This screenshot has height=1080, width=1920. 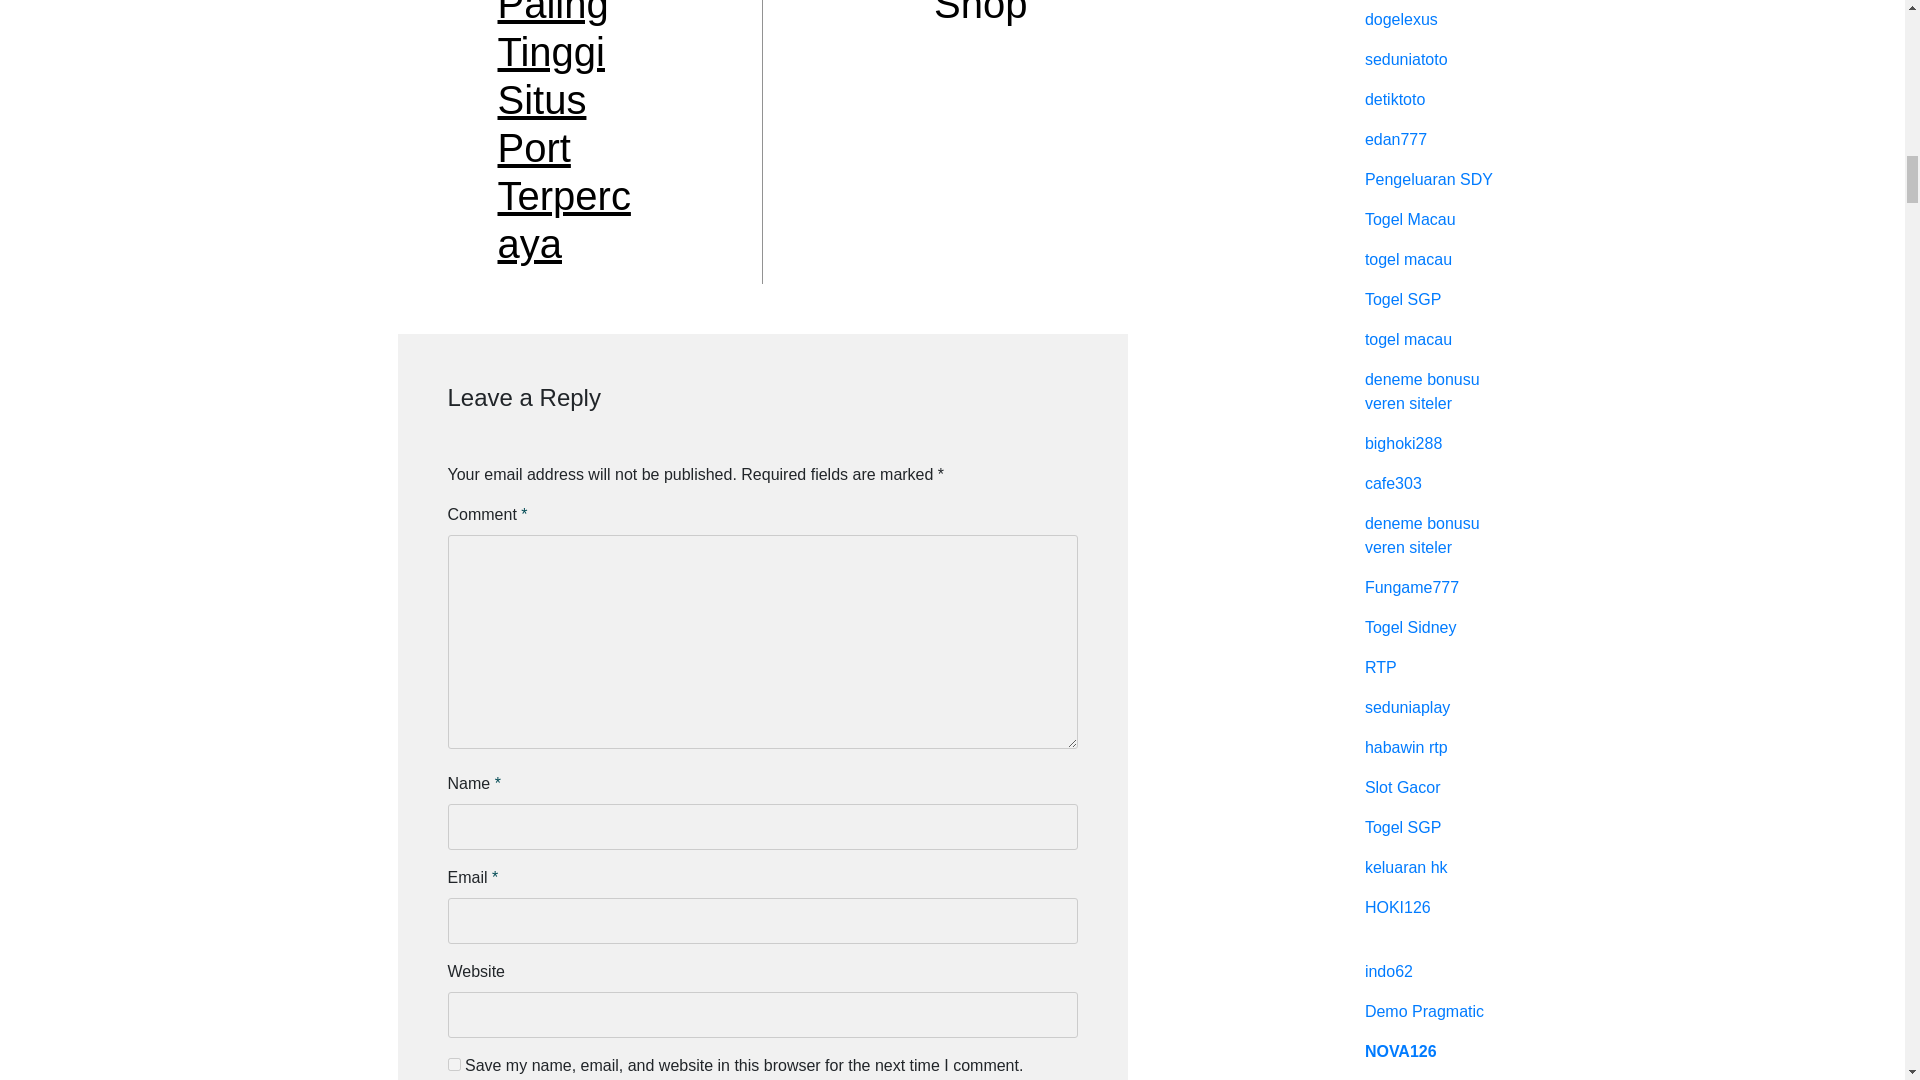 What do you see at coordinates (454, 1064) in the screenshot?
I see `yes` at bounding box center [454, 1064].